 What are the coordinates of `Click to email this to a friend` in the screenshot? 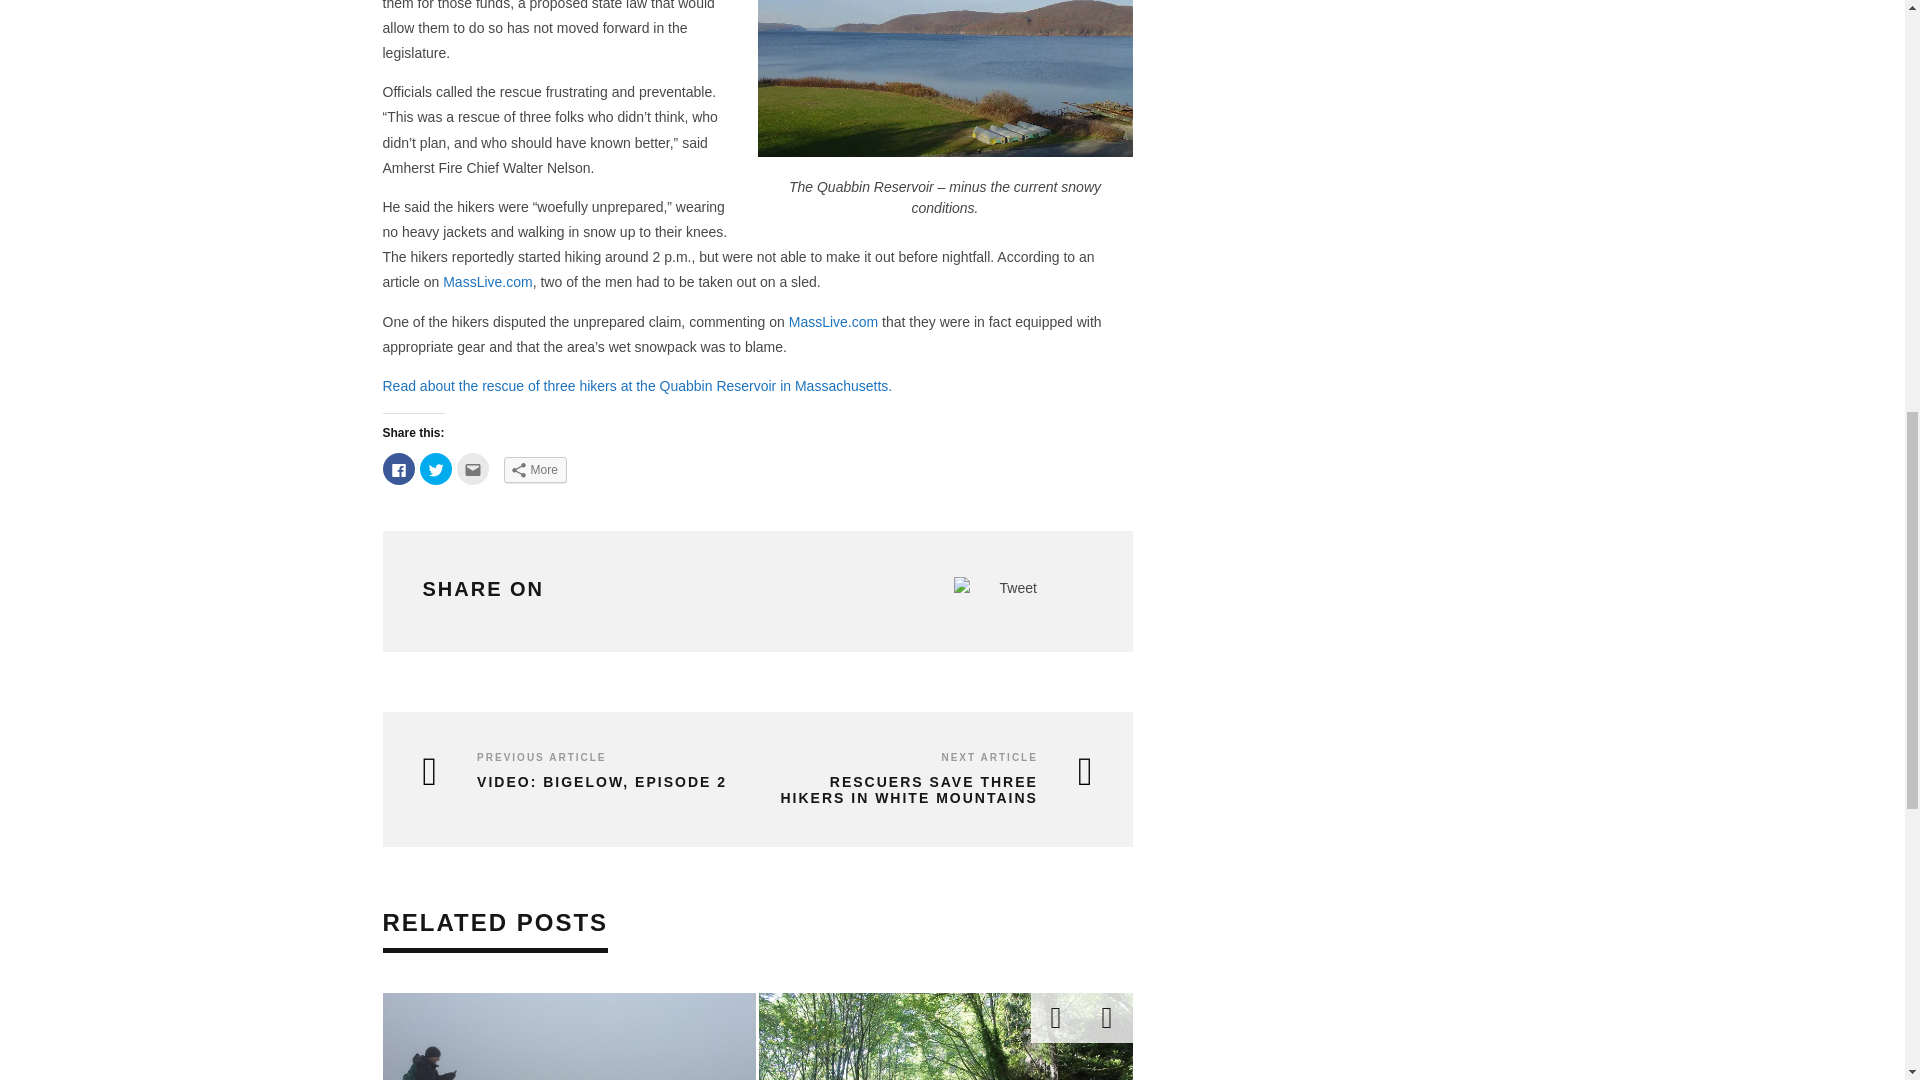 It's located at (472, 468).